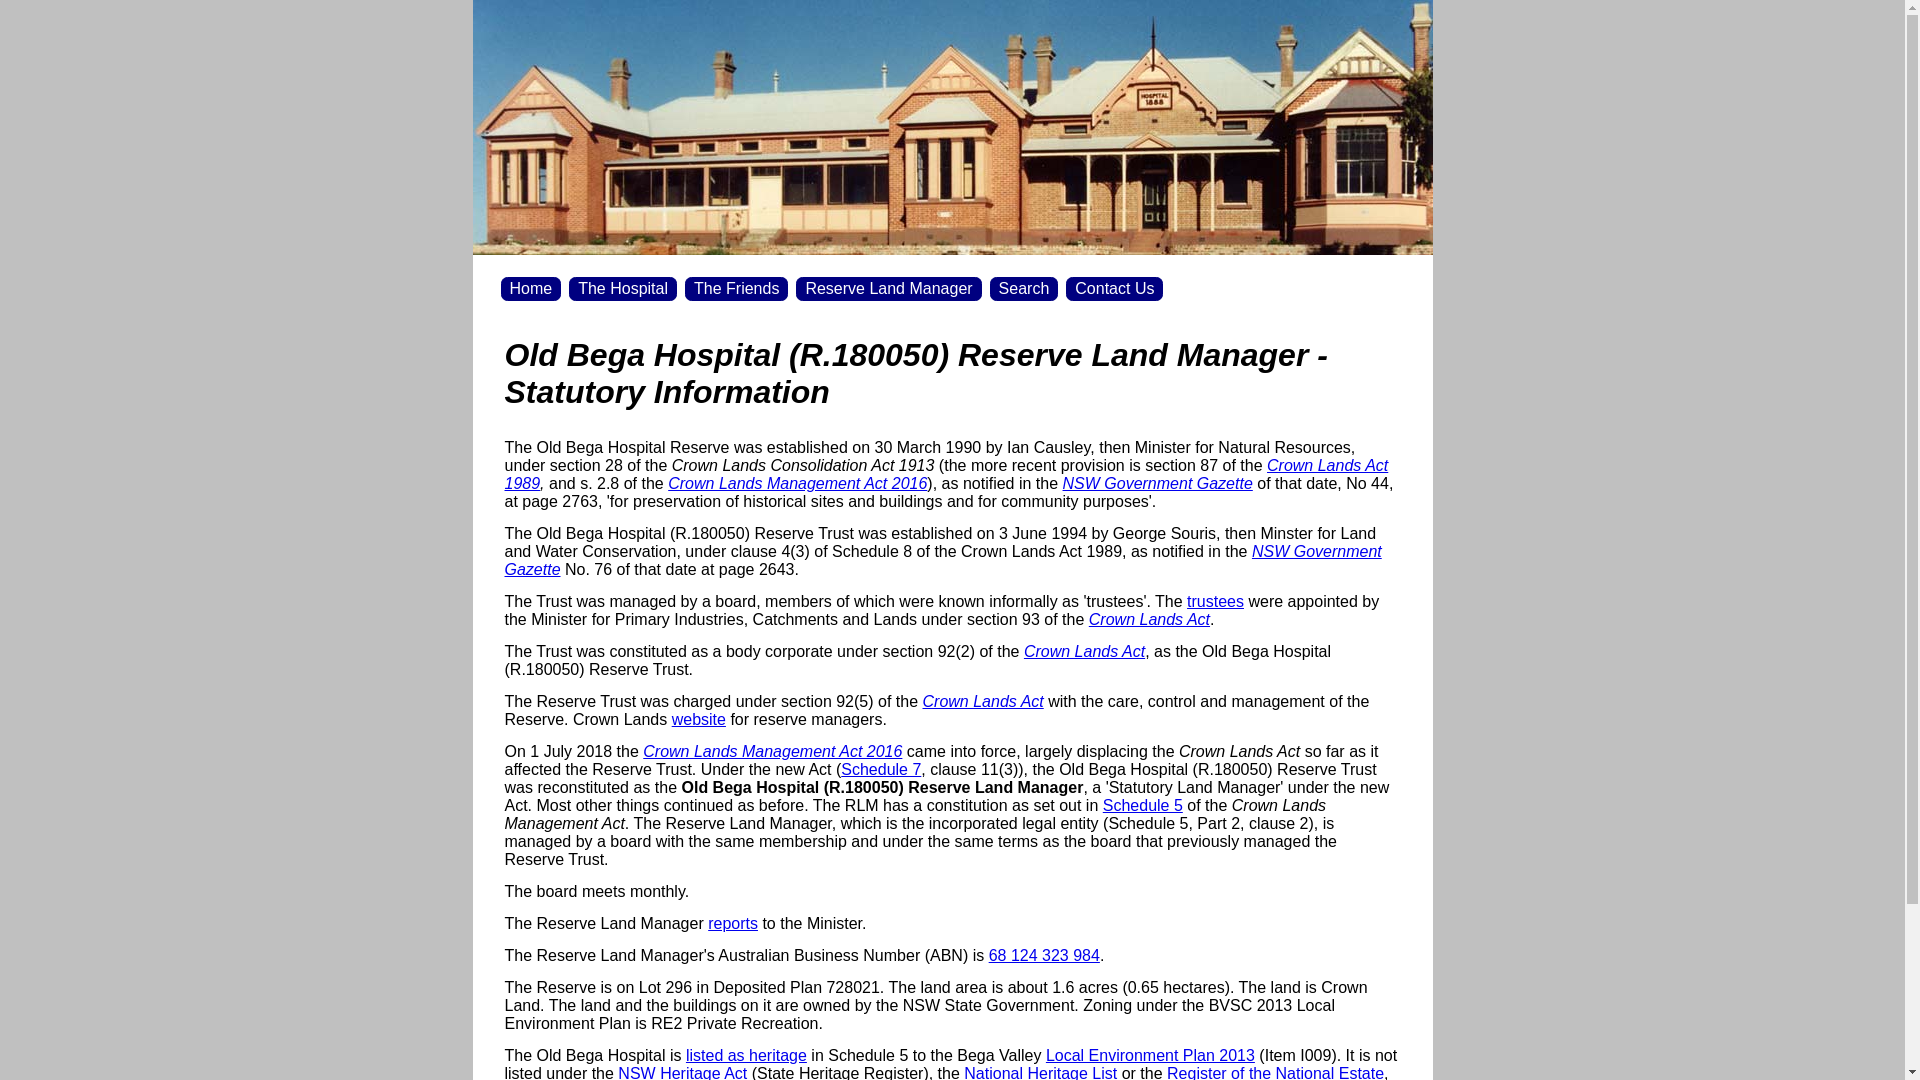 The height and width of the screenshot is (1080, 1920). Describe the element at coordinates (1150, 620) in the screenshot. I see `Crown Lands Act` at that location.